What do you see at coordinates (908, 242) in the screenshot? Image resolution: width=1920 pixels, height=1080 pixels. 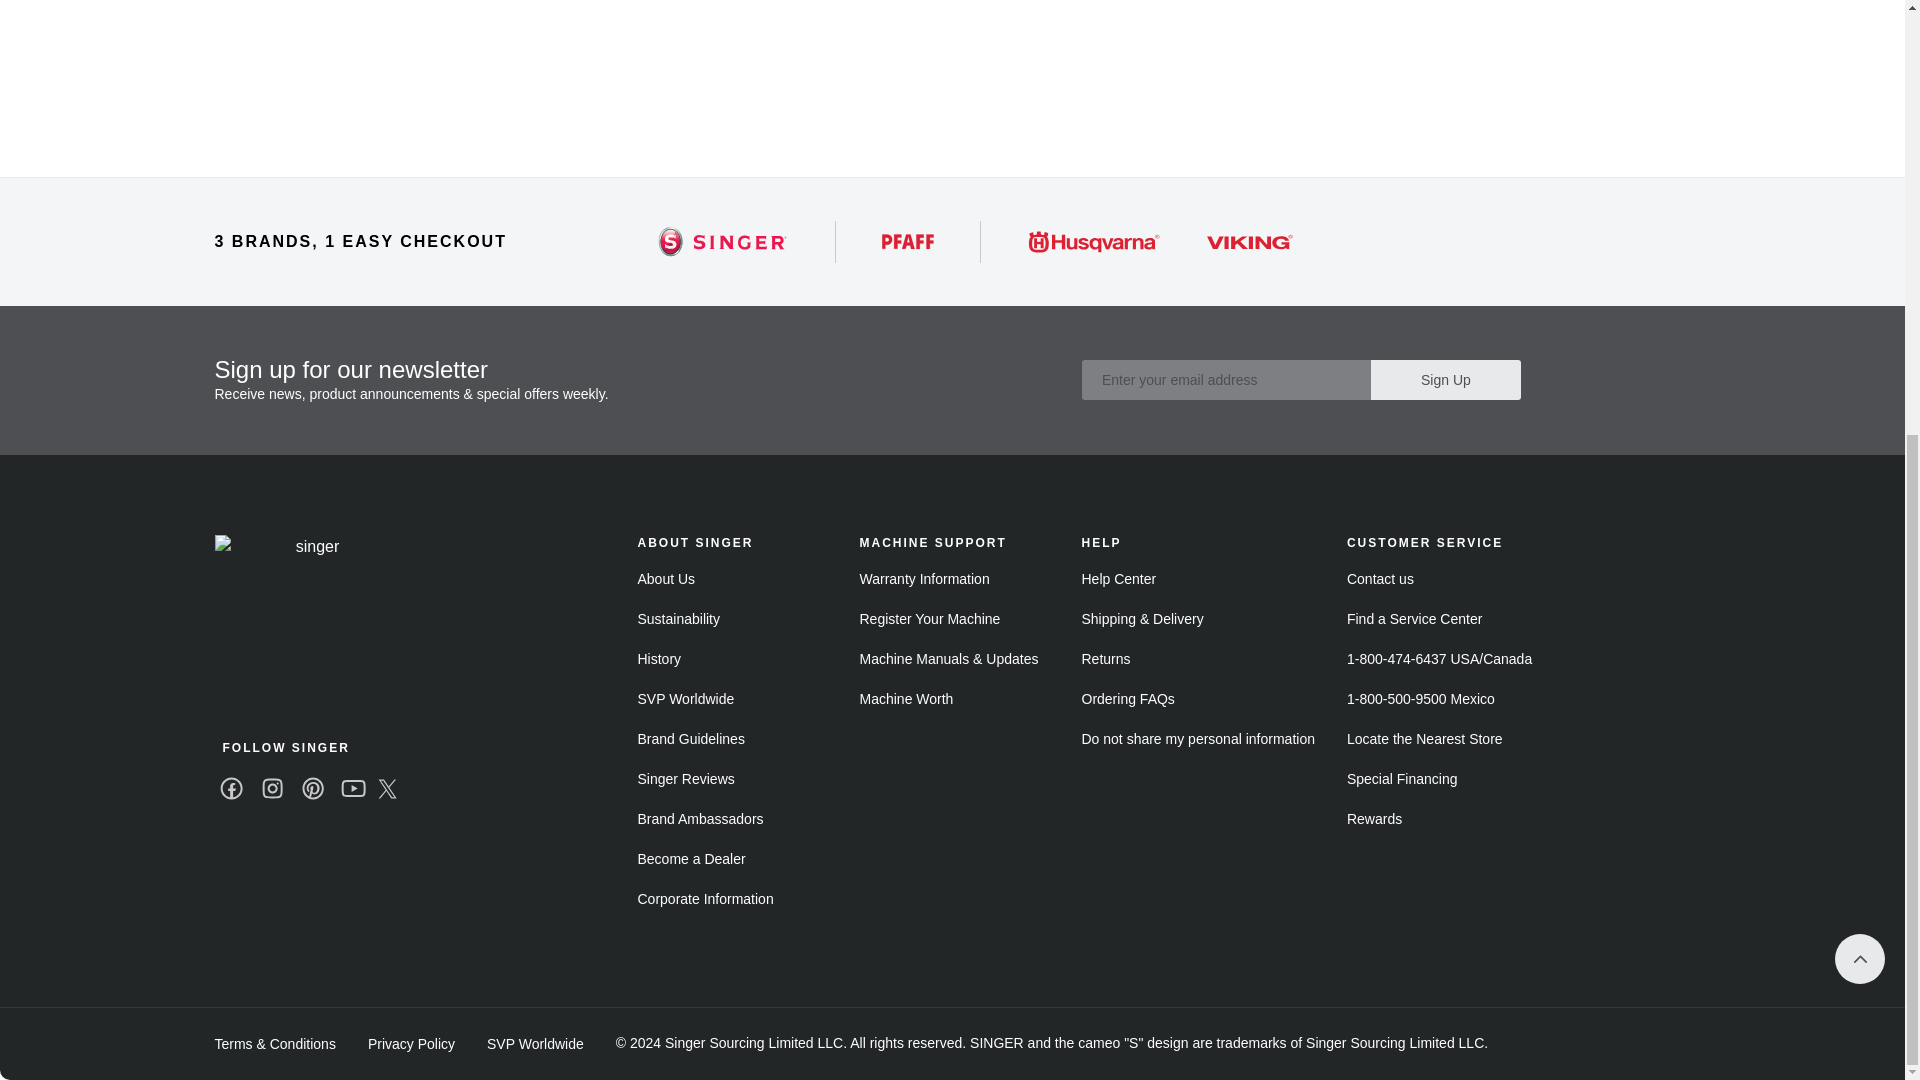 I see `PFAFF` at bounding box center [908, 242].